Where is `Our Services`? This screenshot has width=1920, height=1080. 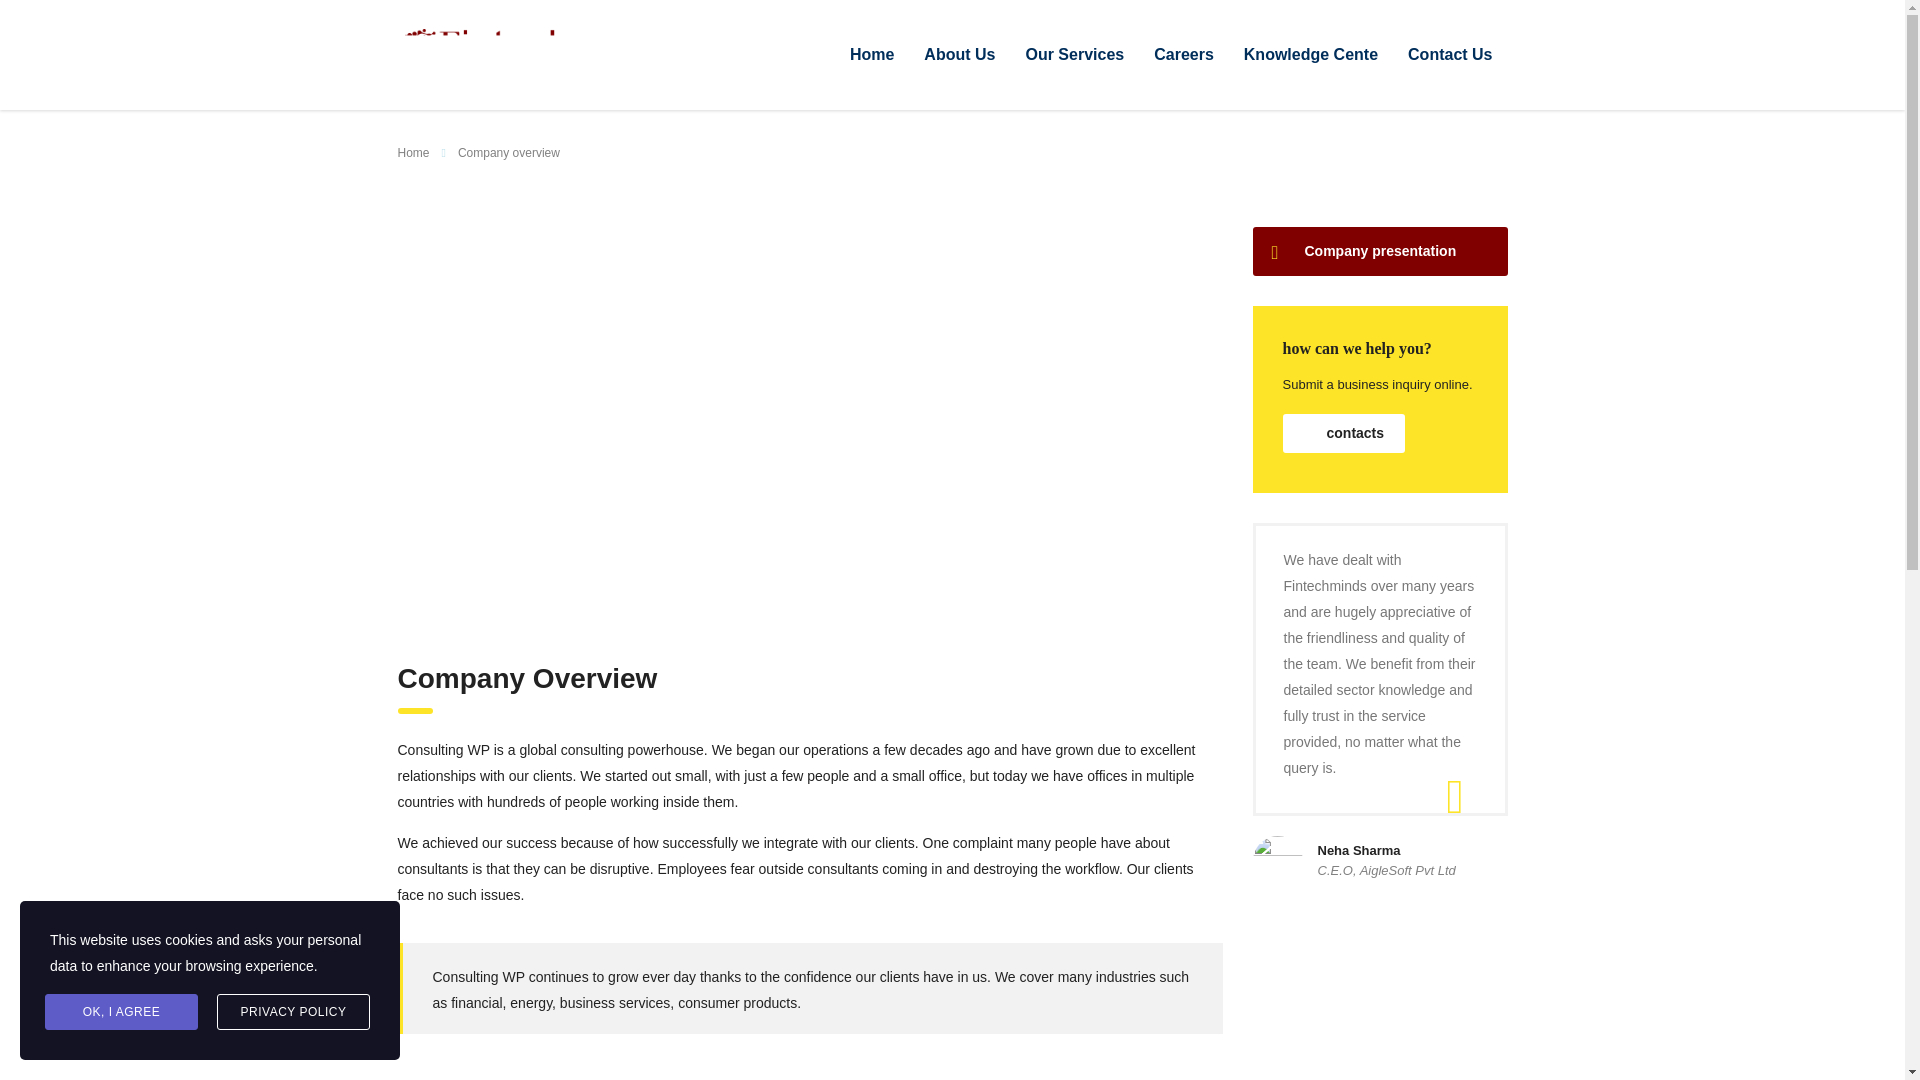 Our Services is located at coordinates (1074, 54).